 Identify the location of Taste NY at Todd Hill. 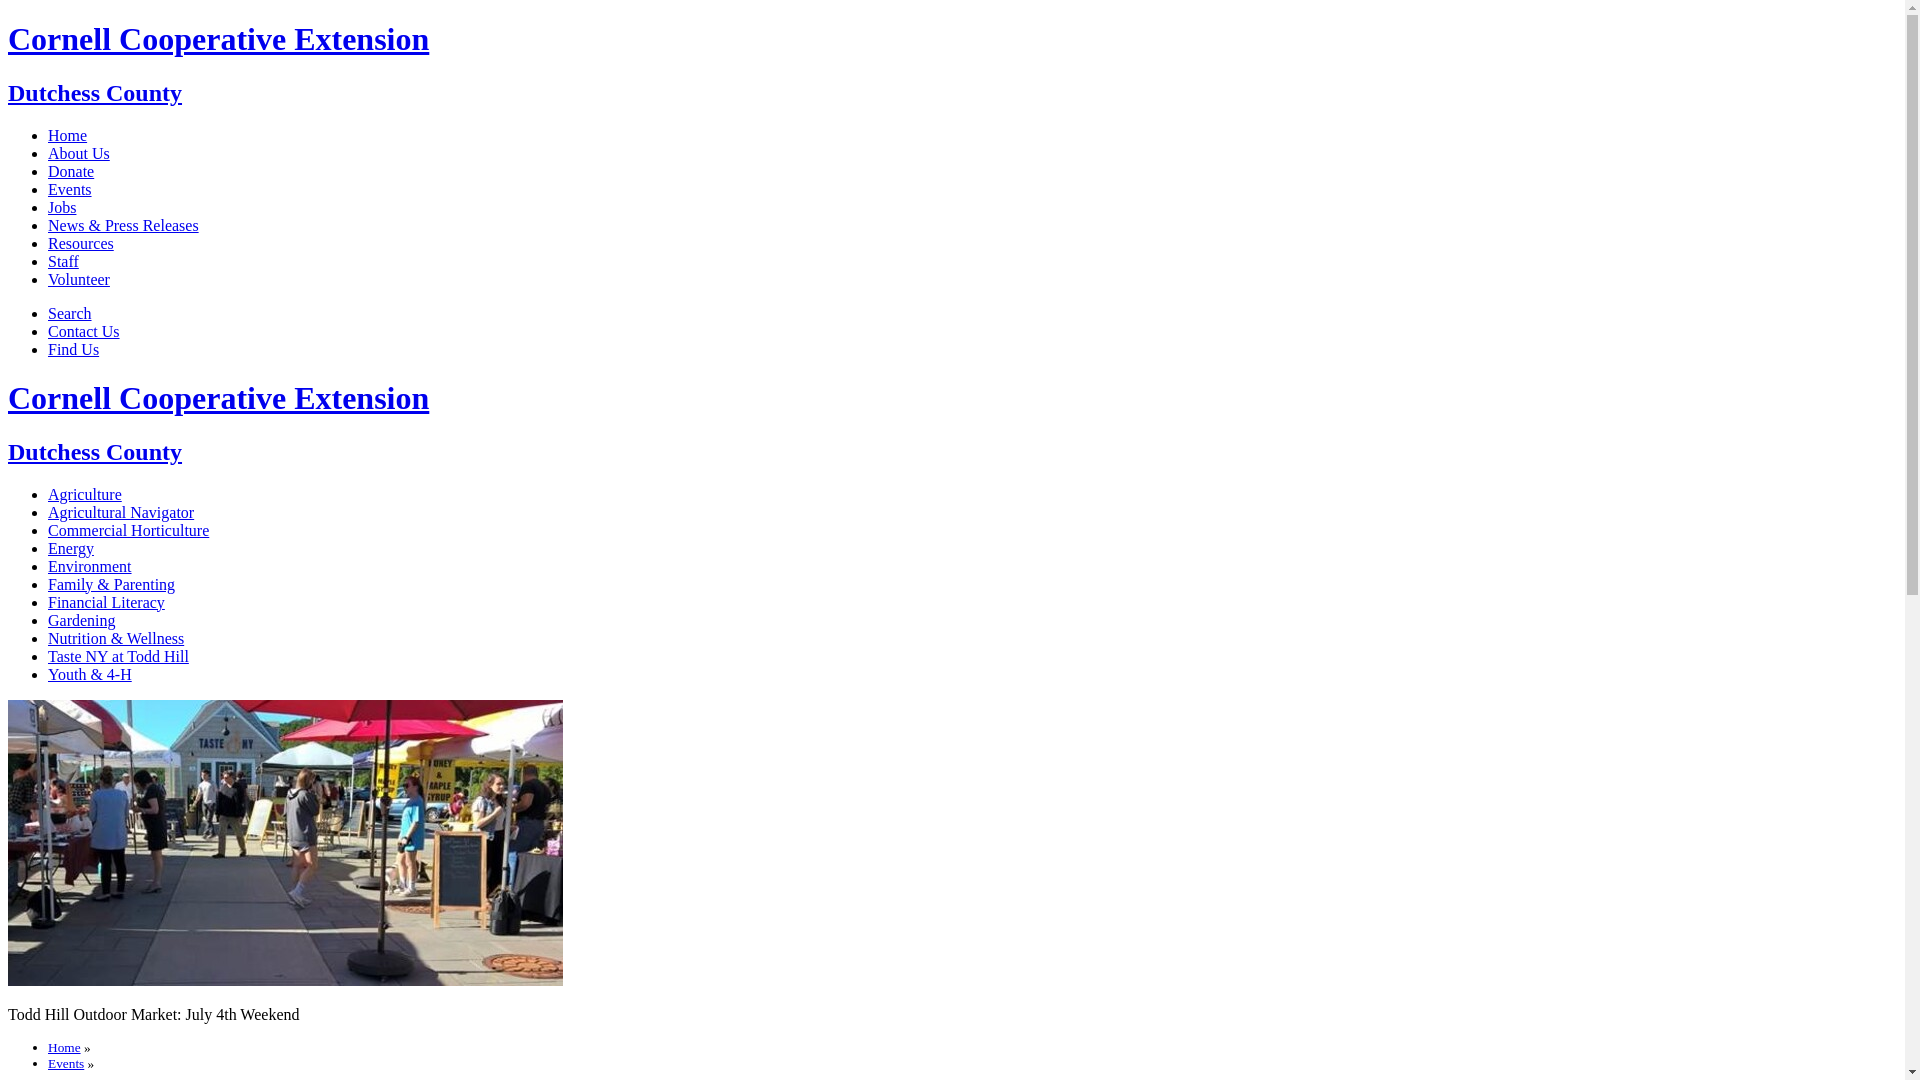
(118, 656).